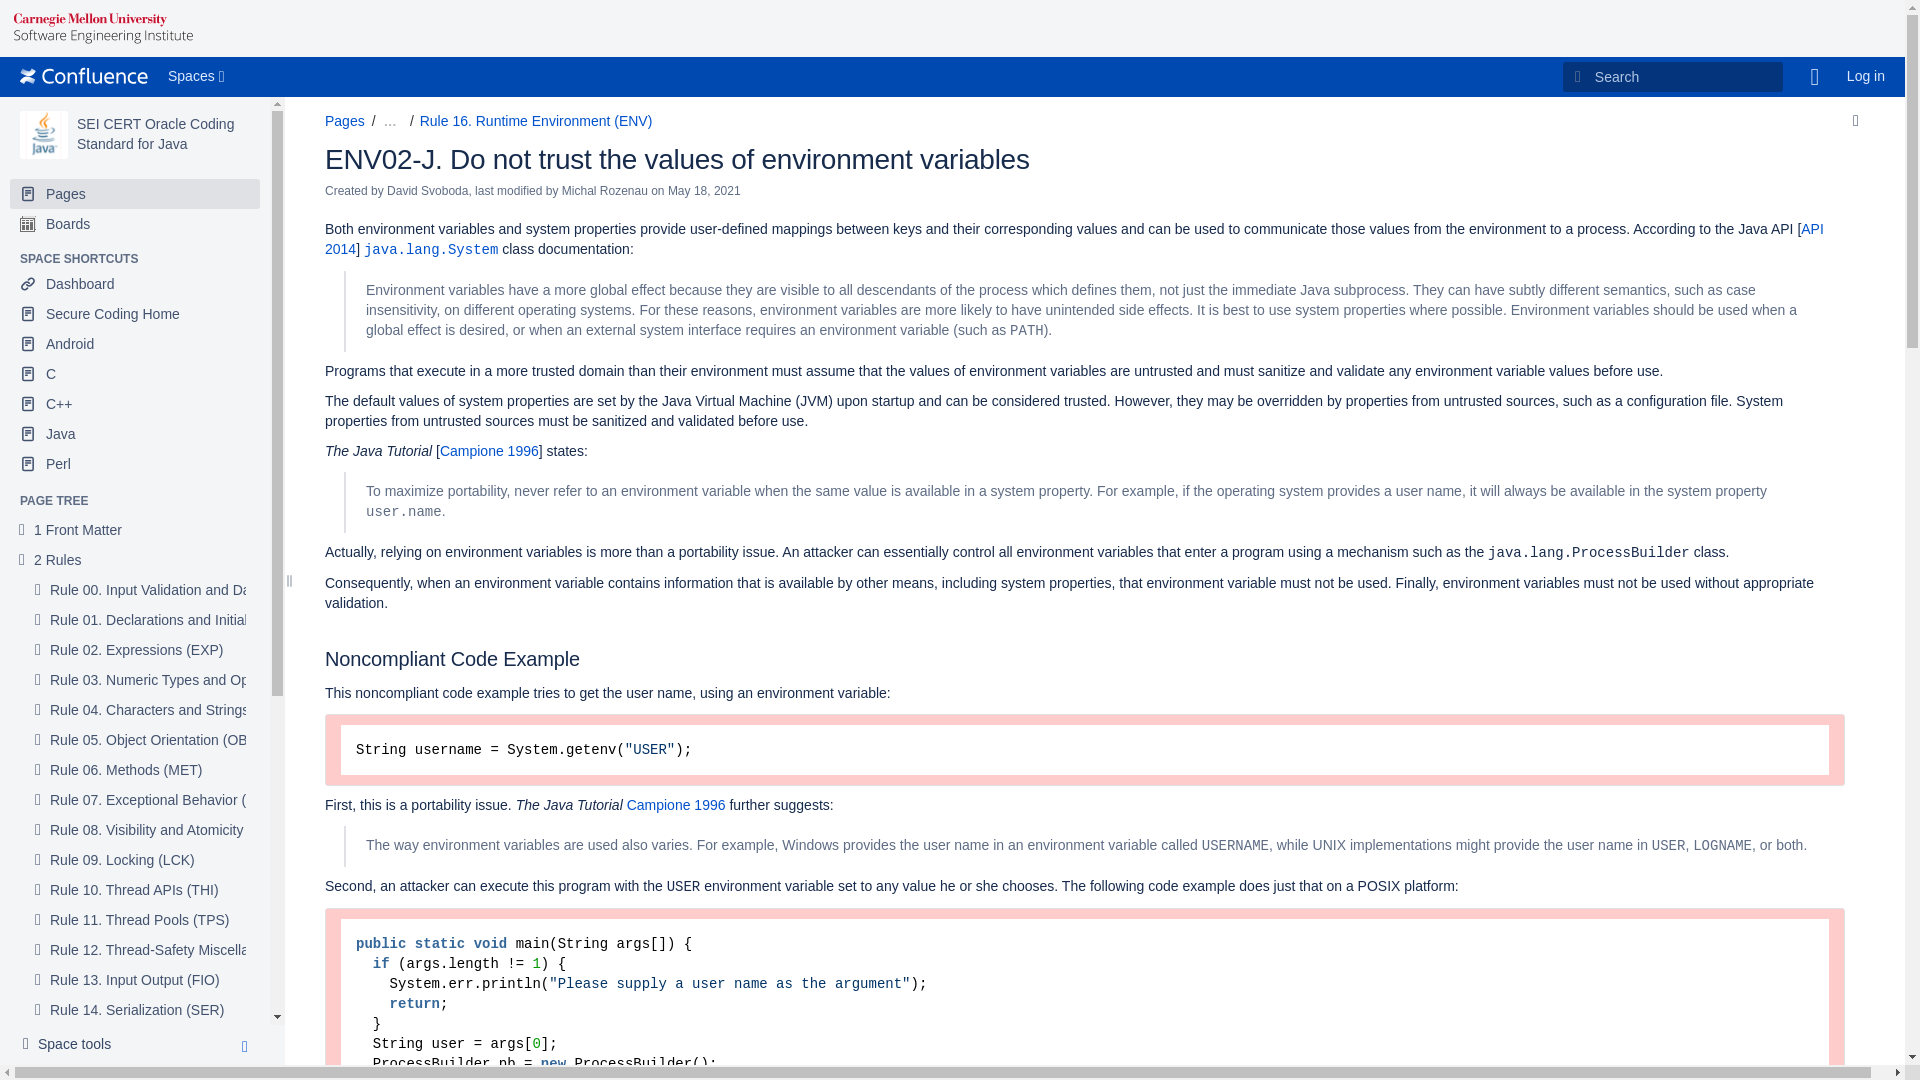 The height and width of the screenshot is (1080, 1920). I want to click on Log in, so click(1866, 77).